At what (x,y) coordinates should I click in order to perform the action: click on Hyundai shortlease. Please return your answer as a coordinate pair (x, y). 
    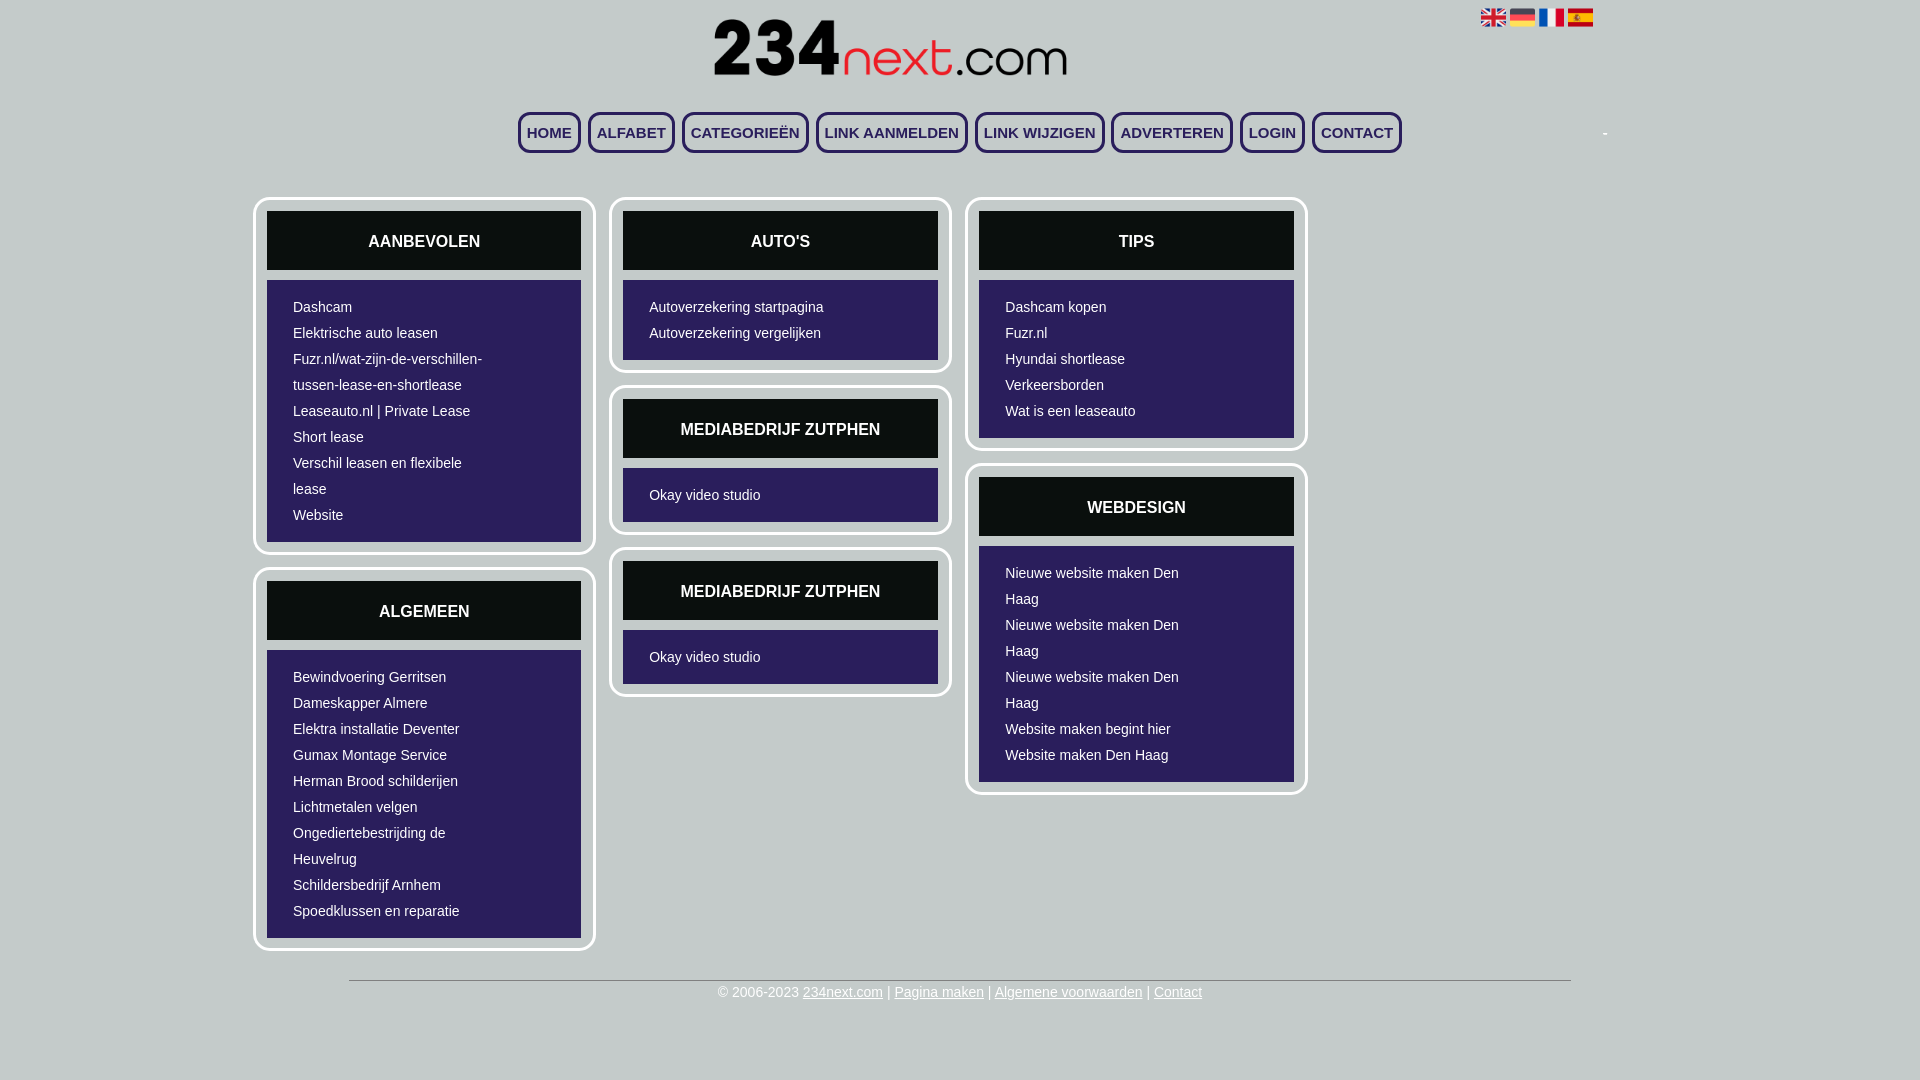
    Looking at the image, I should click on (1102, 359).